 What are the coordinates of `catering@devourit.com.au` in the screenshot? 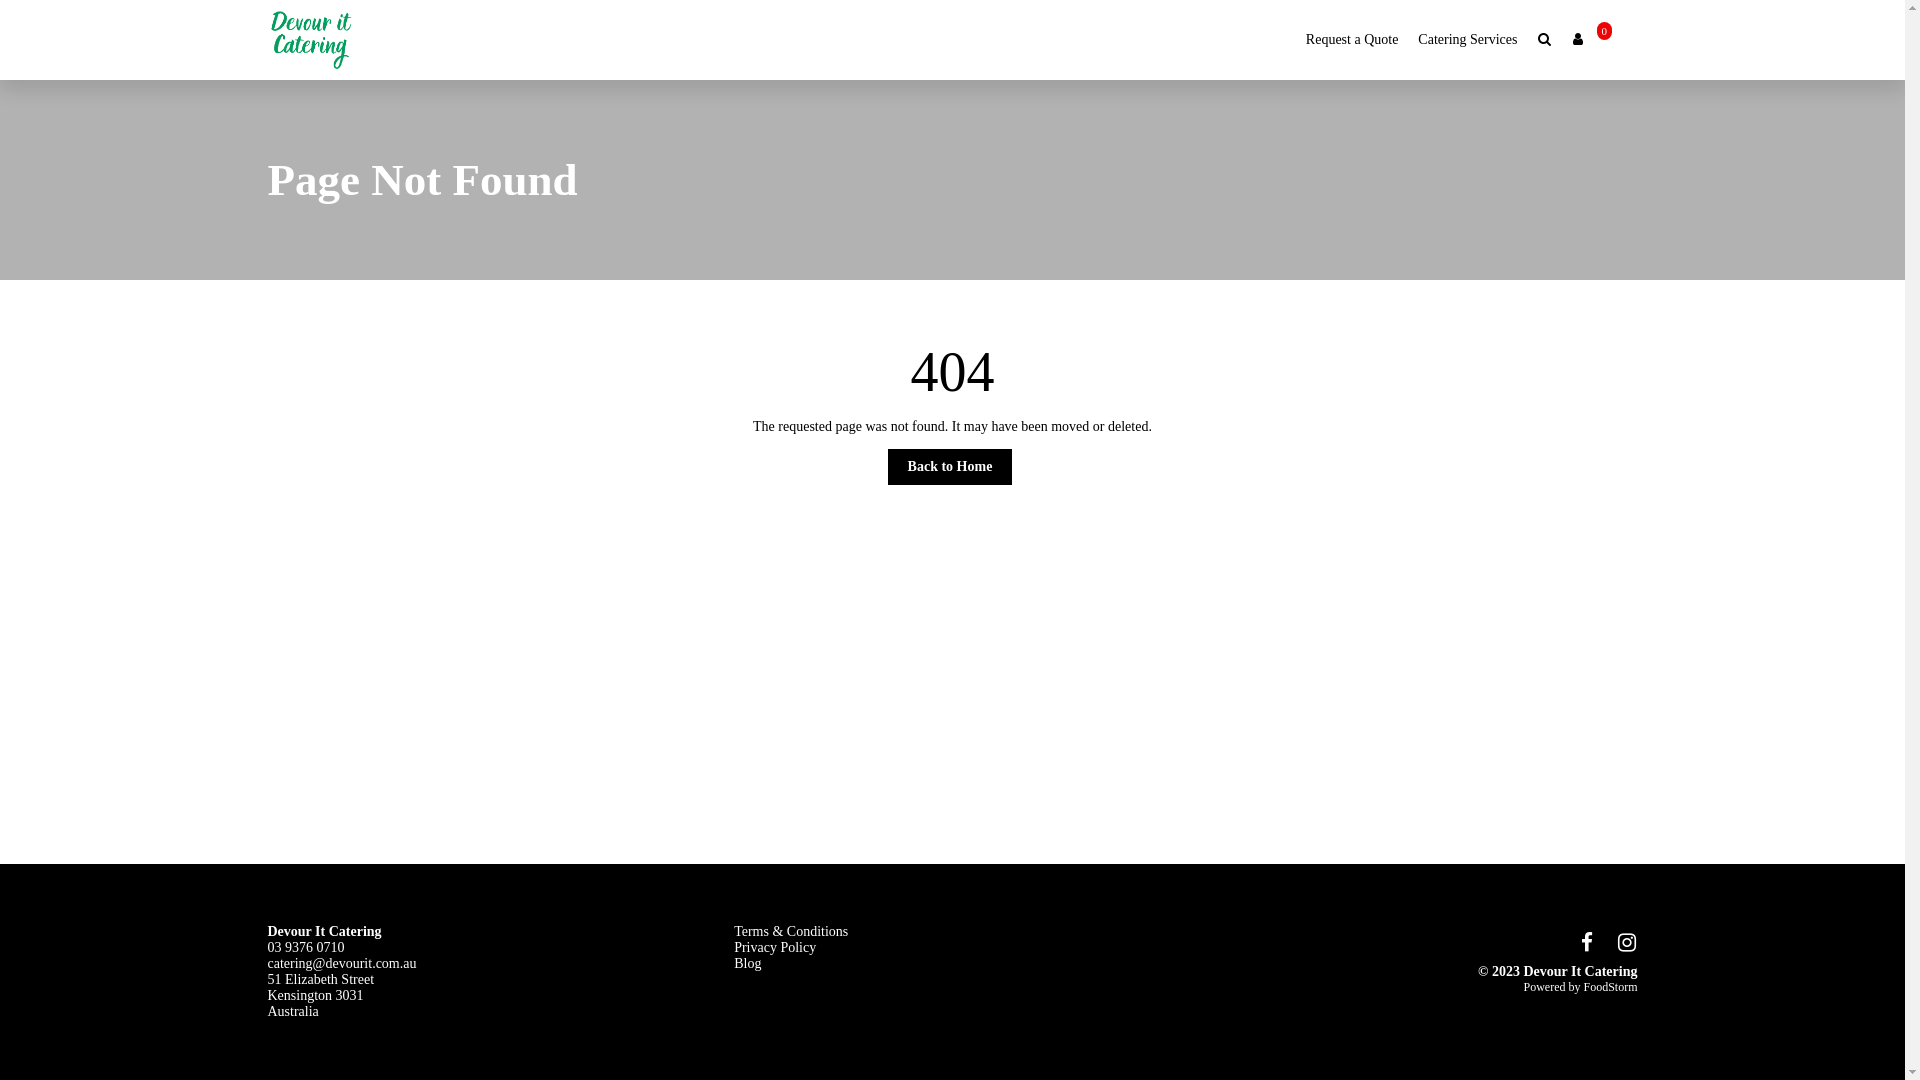 It's located at (342, 964).